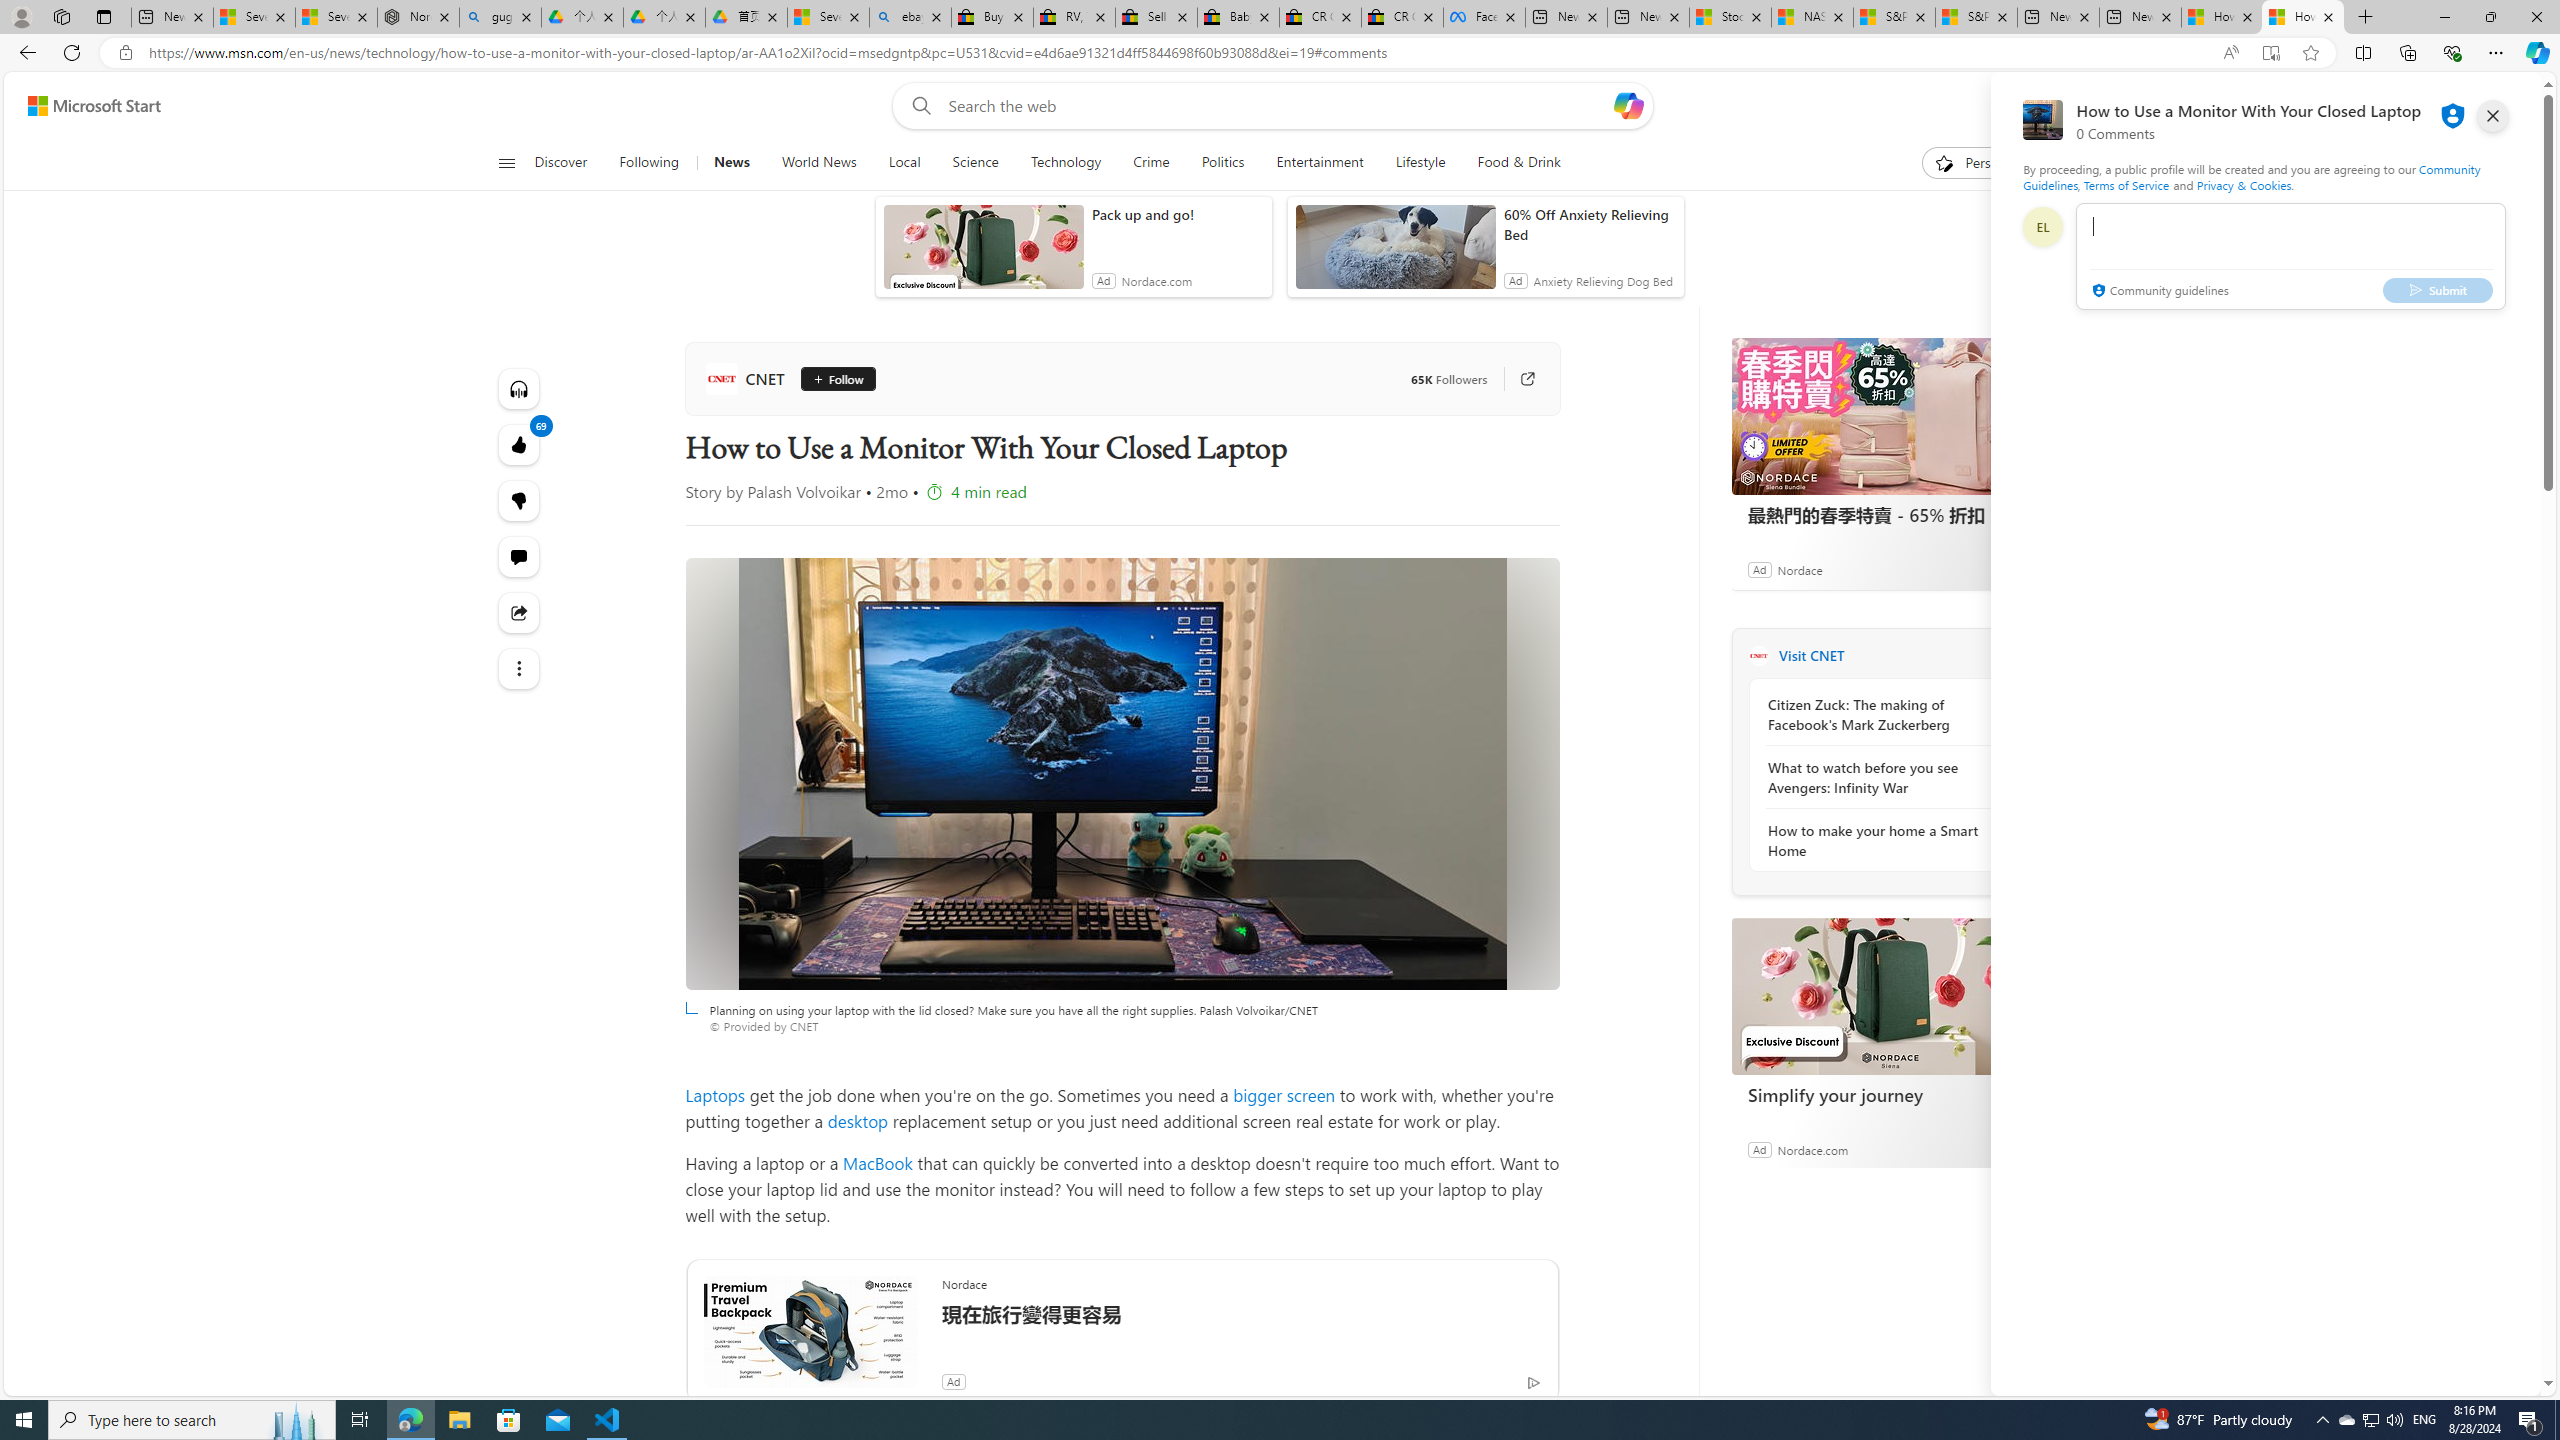 This screenshot has height=1440, width=2560. Describe the element at coordinates (2158, 292) in the screenshot. I see `Community guidelines` at that location.